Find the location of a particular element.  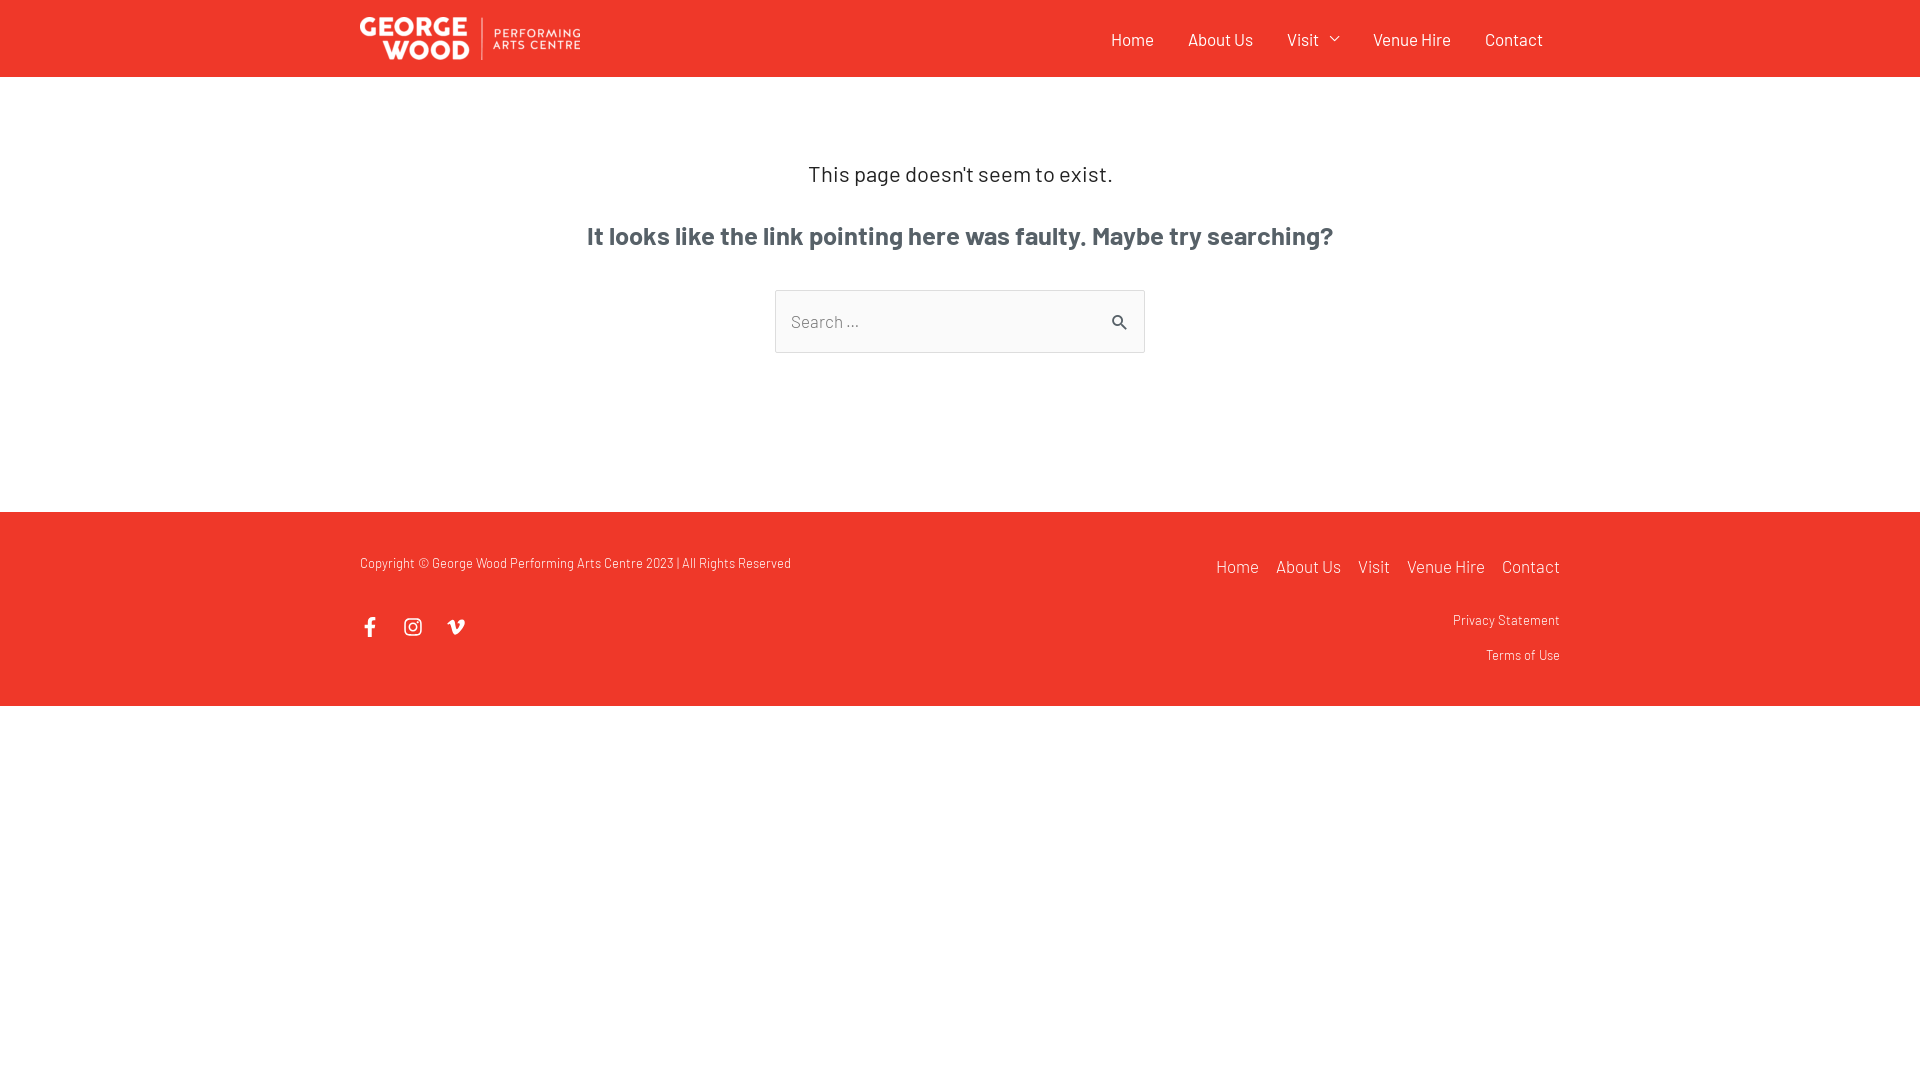

Visit is located at coordinates (1313, 39).